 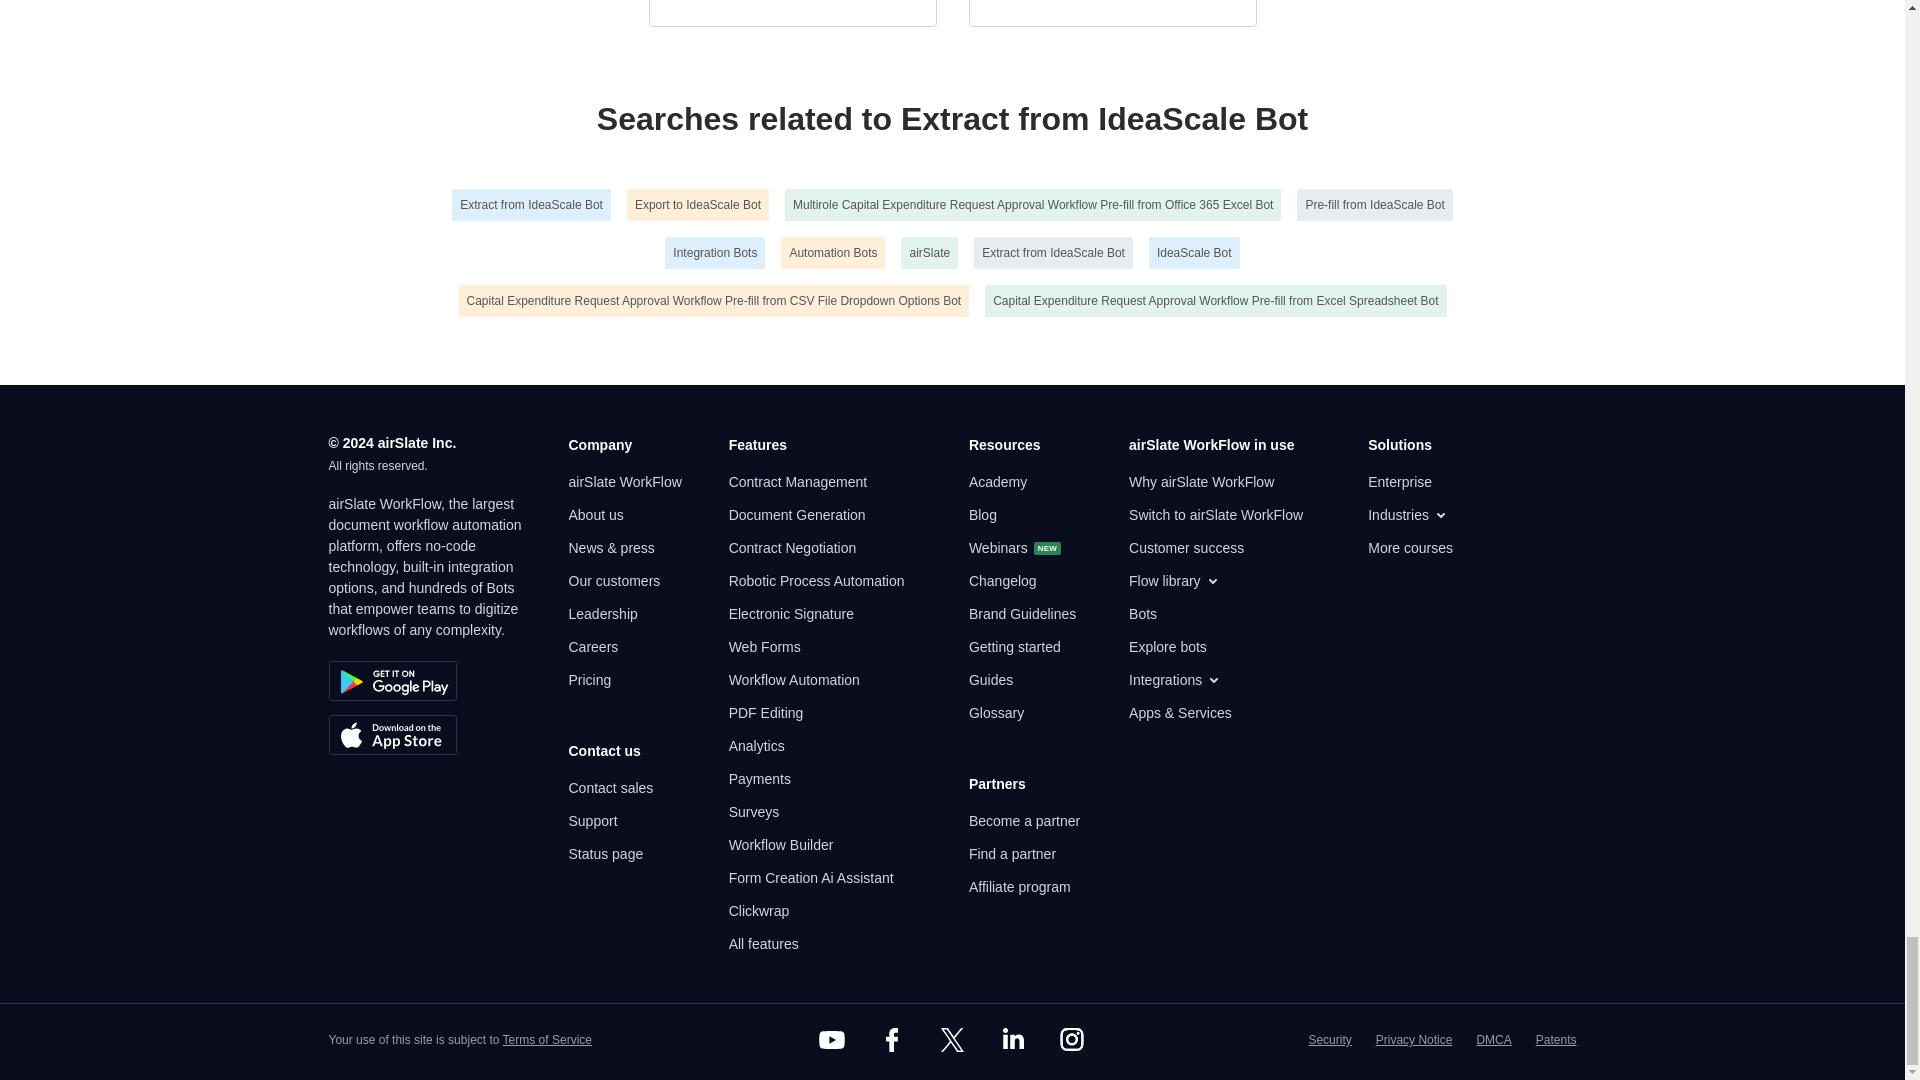 I want to click on Facebook, so click(x=891, y=1040).